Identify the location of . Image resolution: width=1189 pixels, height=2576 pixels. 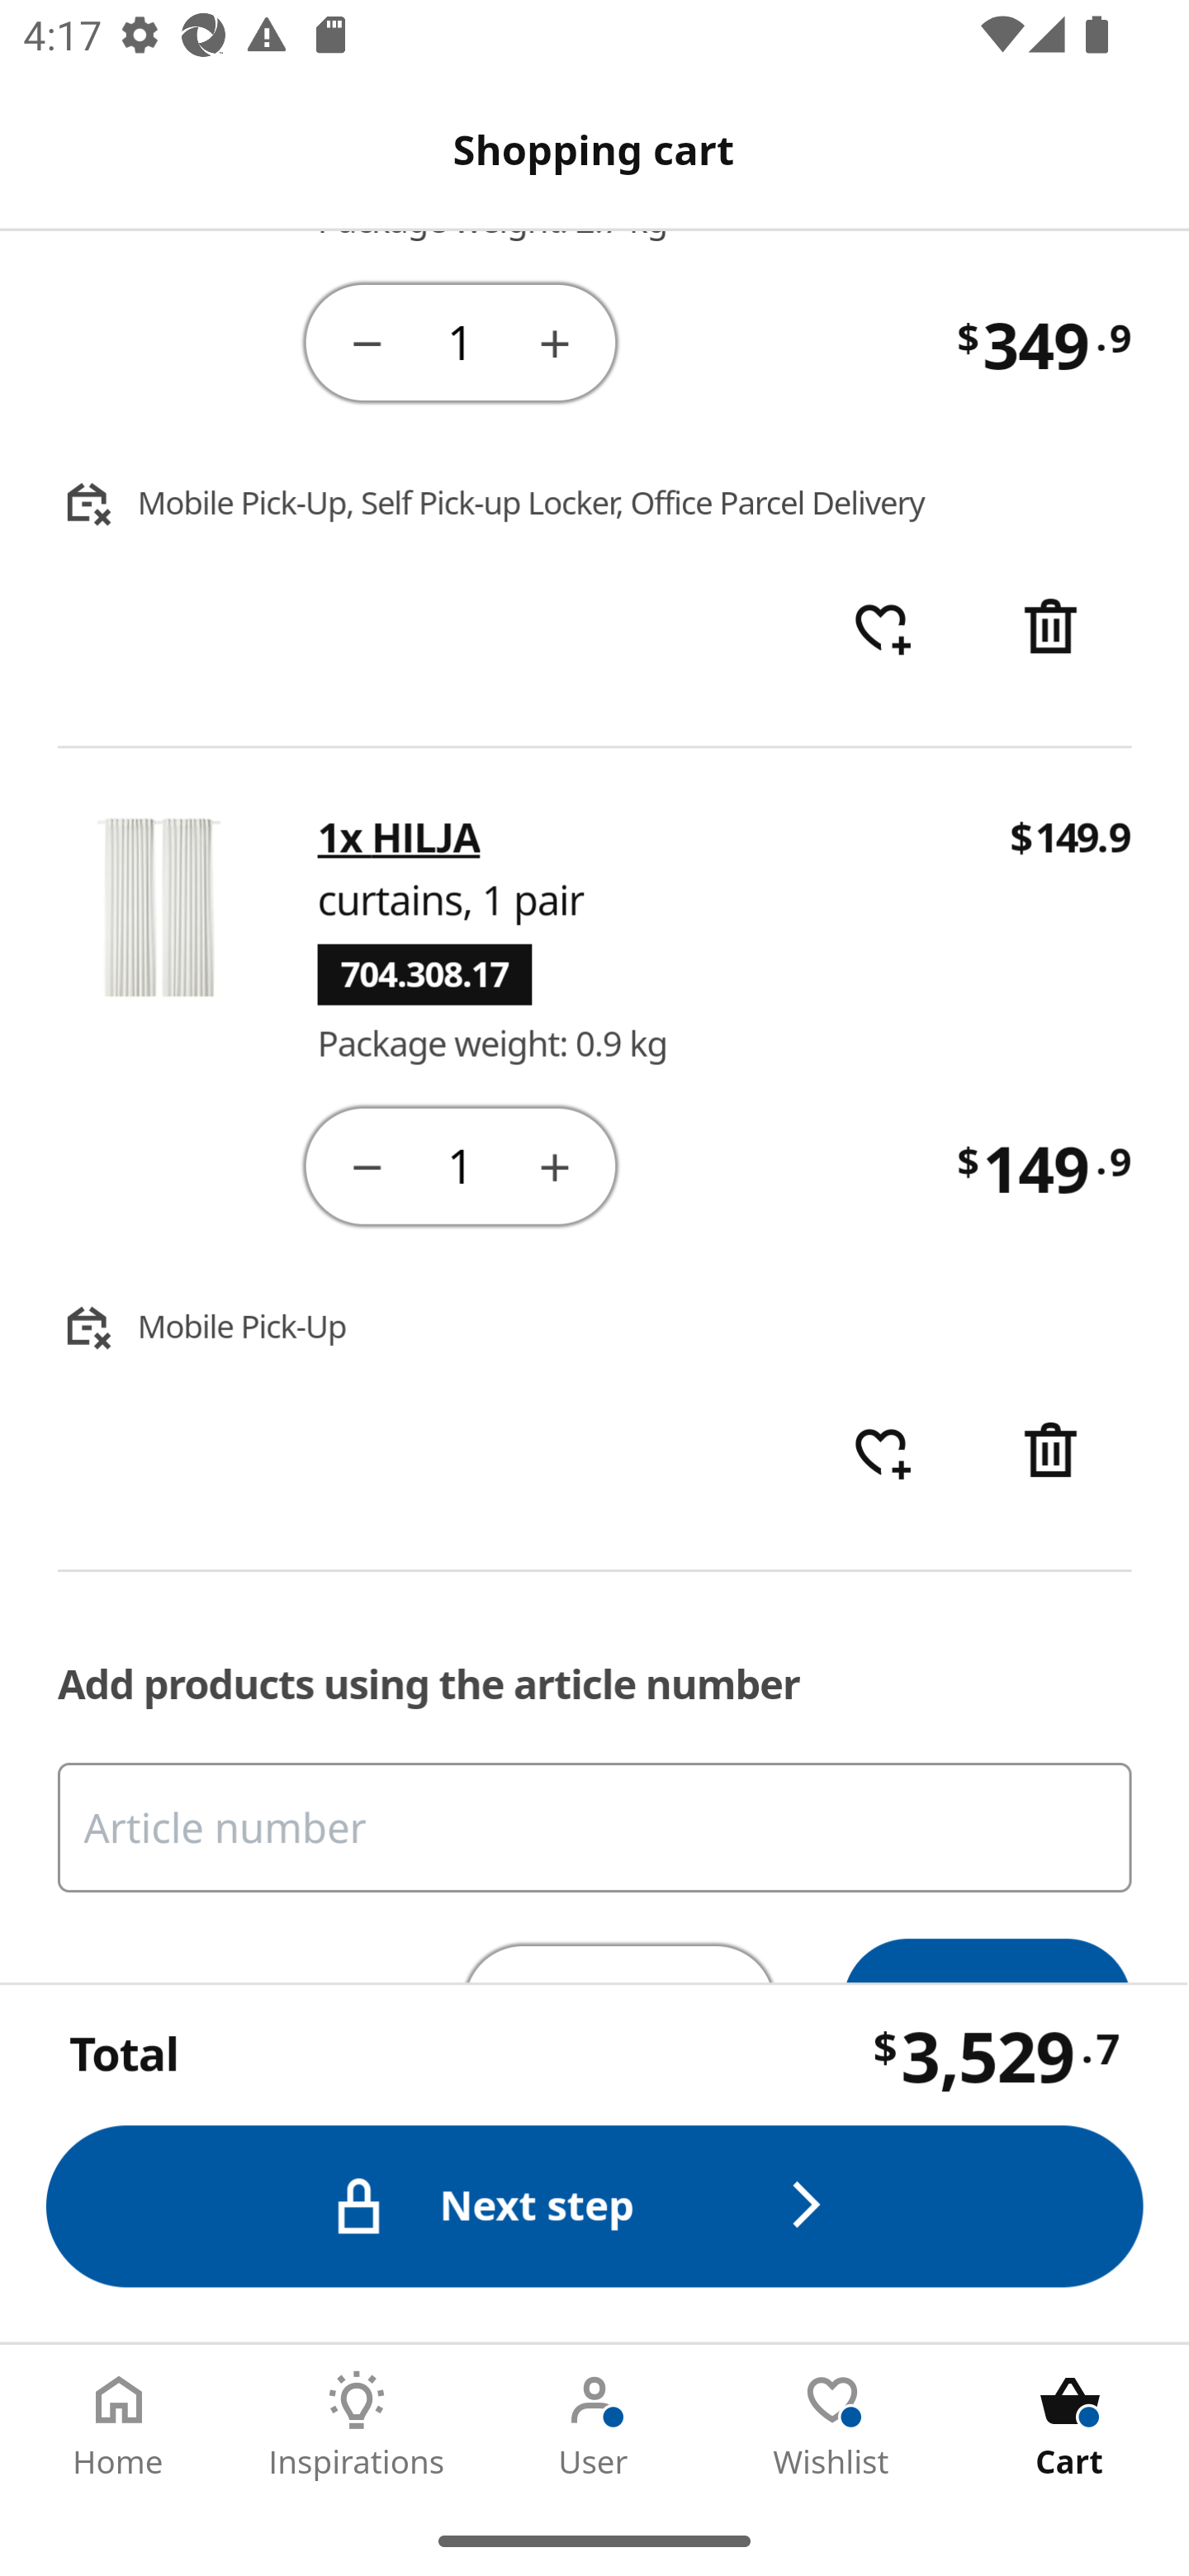
(557, 1166).